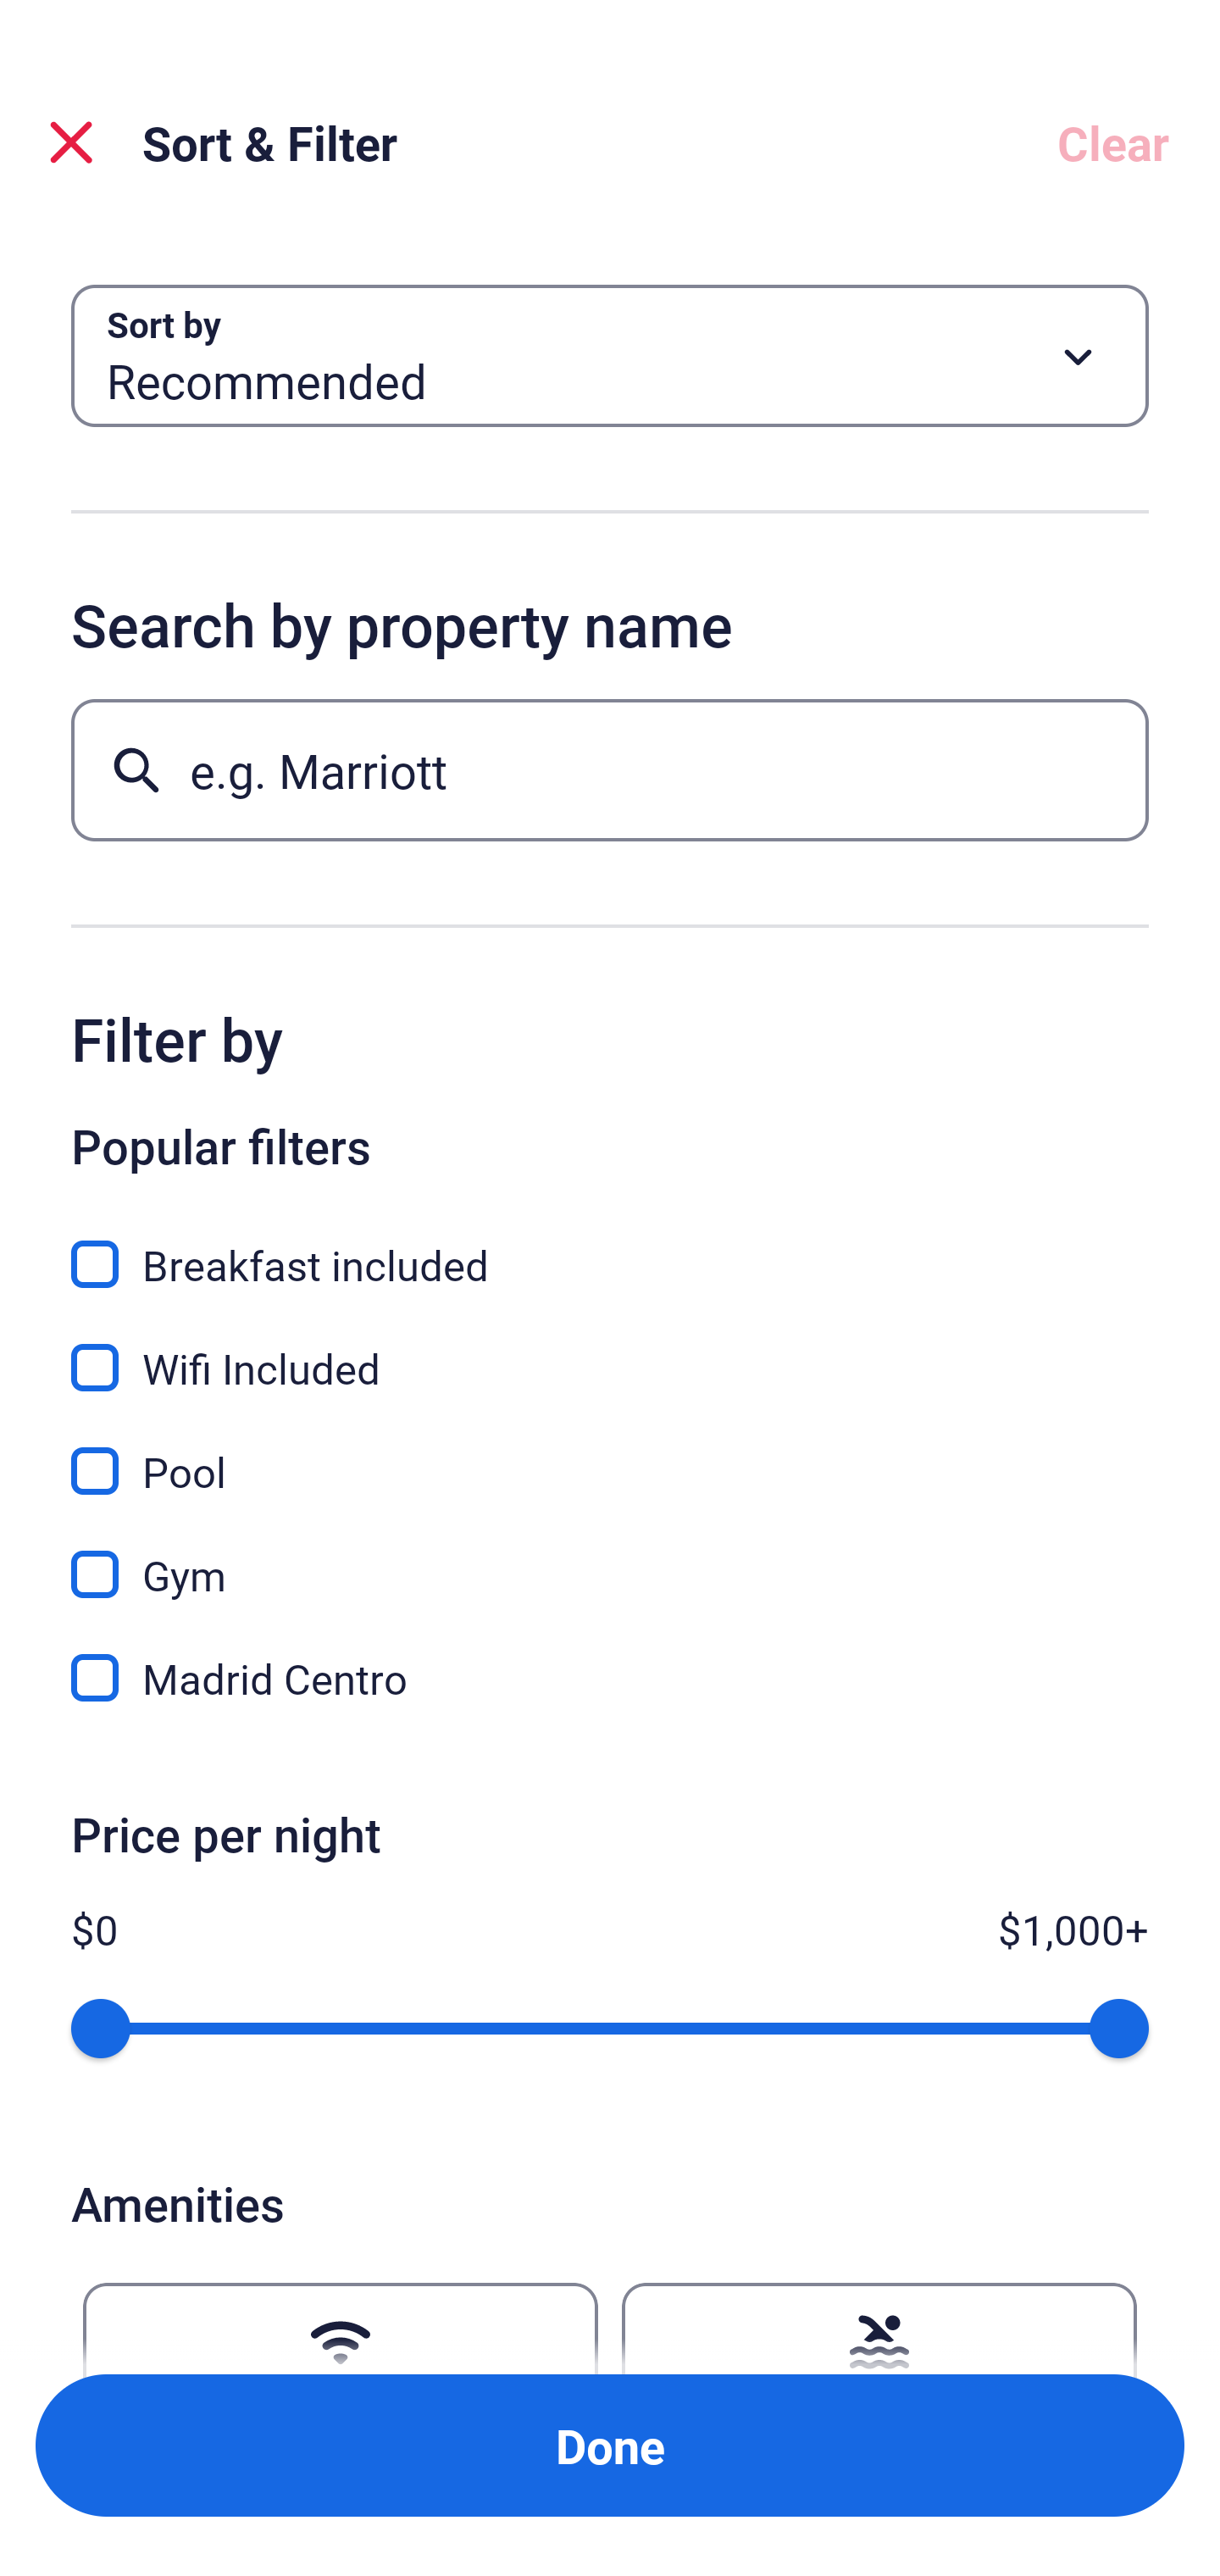  What do you see at coordinates (610, 769) in the screenshot?
I see `e.g. Marriott Button` at bounding box center [610, 769].